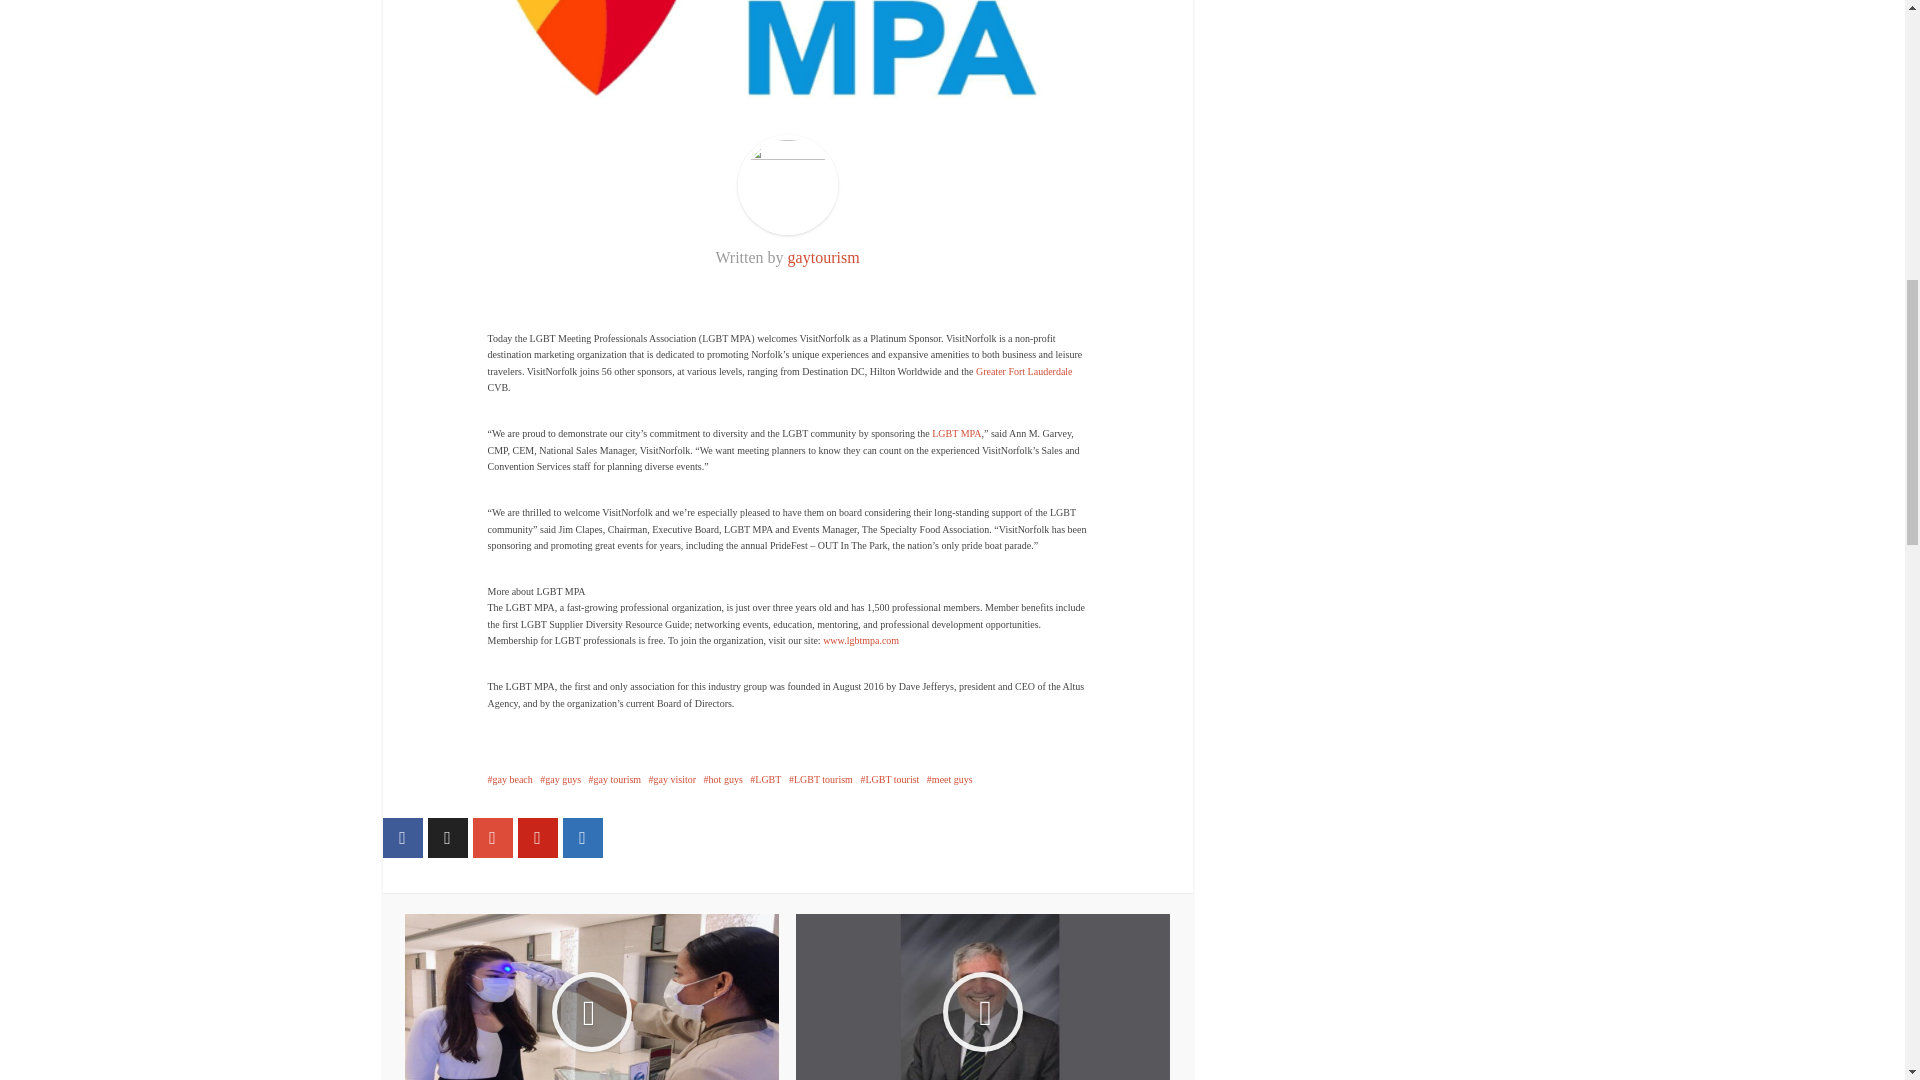 The width and height of the screenshot is (1920, 1080). What do you see at coordinates (824, 257) in the screenshot?
I see `gaytourism` at bounding box center [824, 257].